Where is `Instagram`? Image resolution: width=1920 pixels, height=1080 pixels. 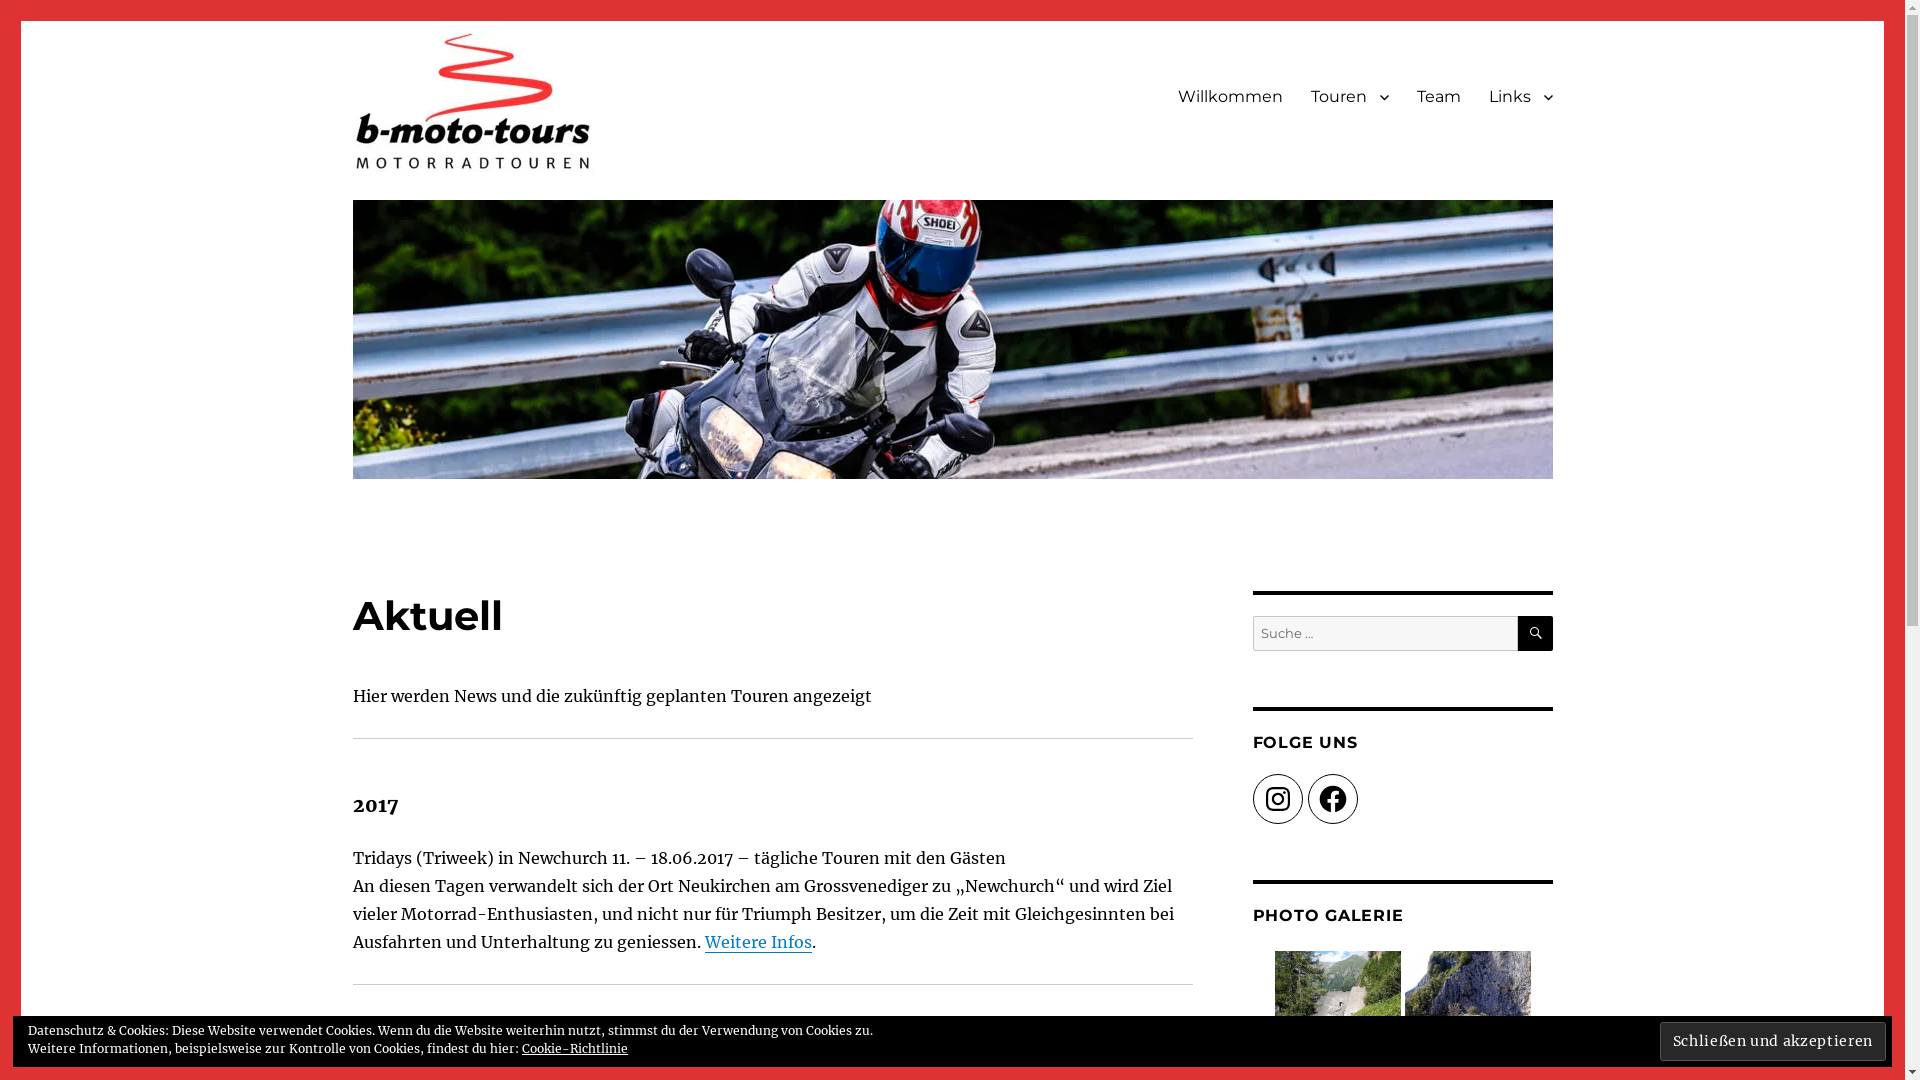 Instagram is located at coordinates (1277, 799).